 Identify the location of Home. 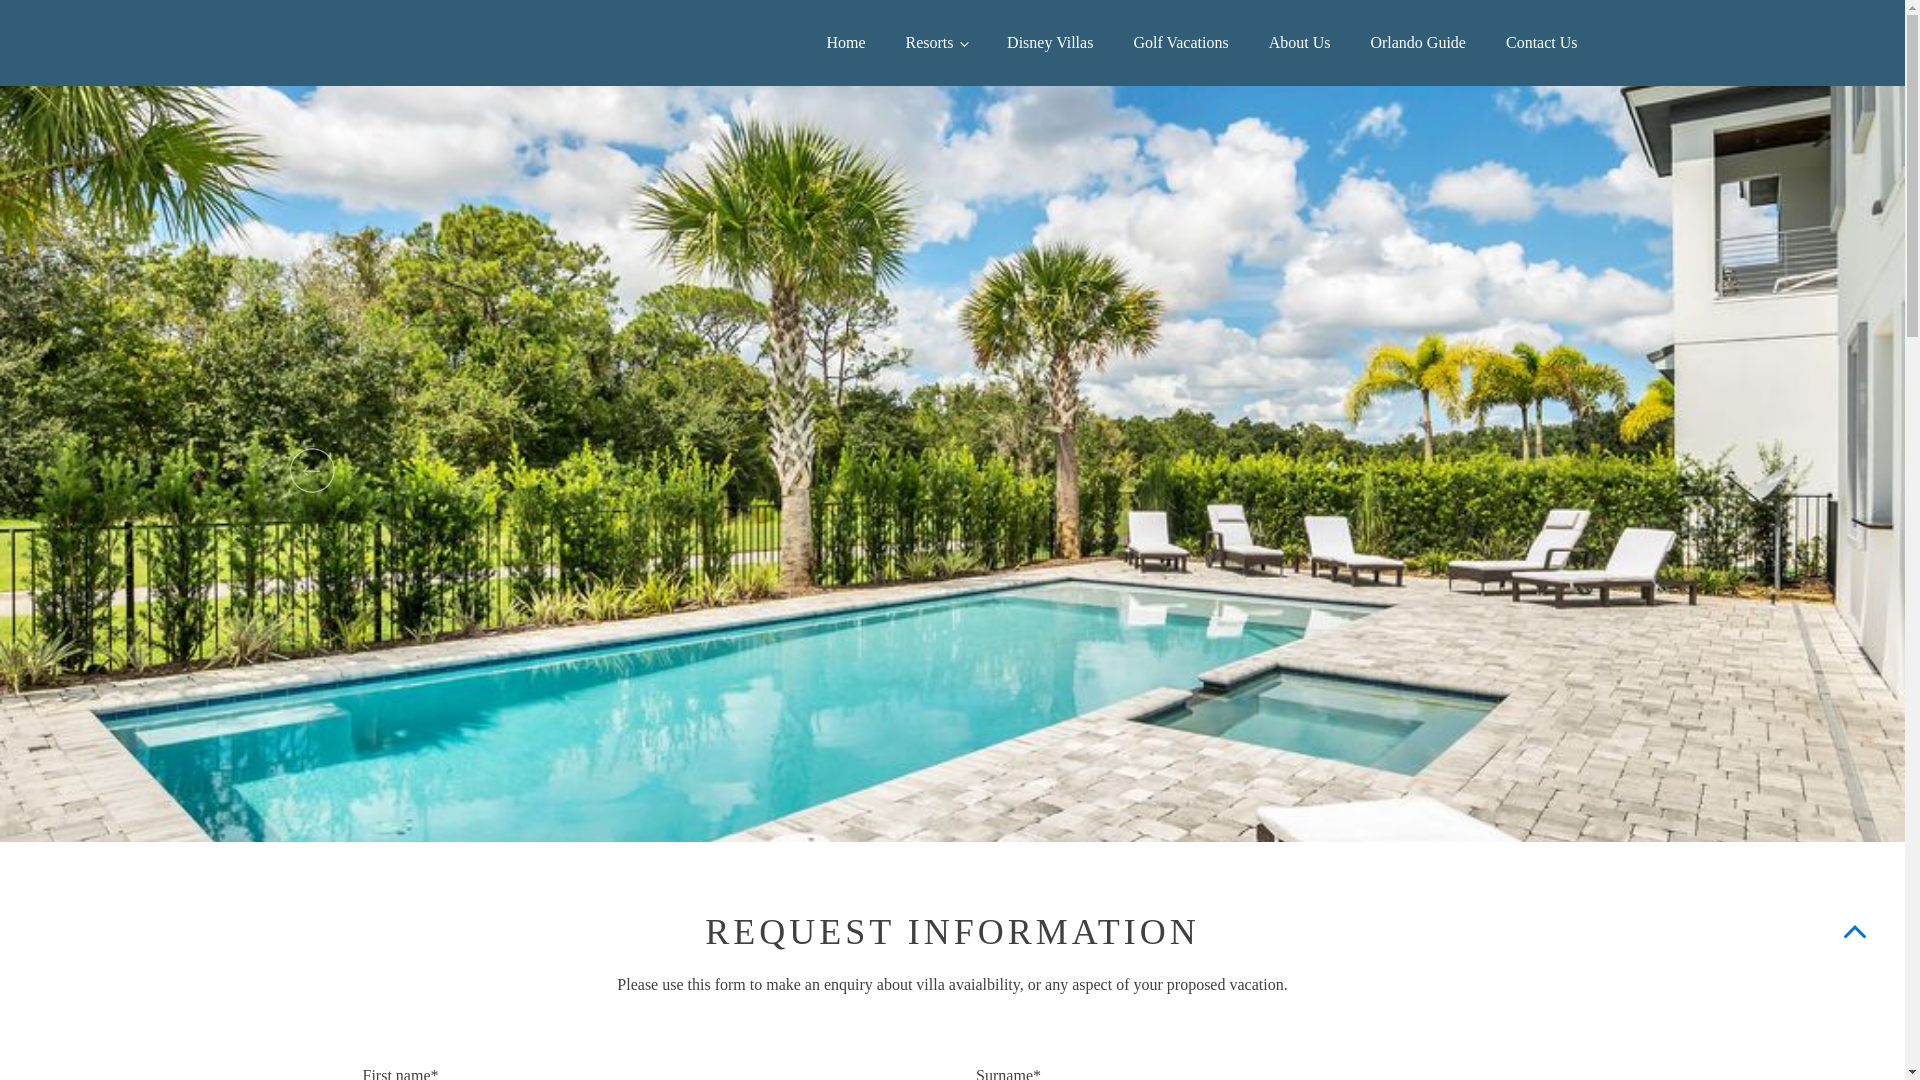
(846, 42).